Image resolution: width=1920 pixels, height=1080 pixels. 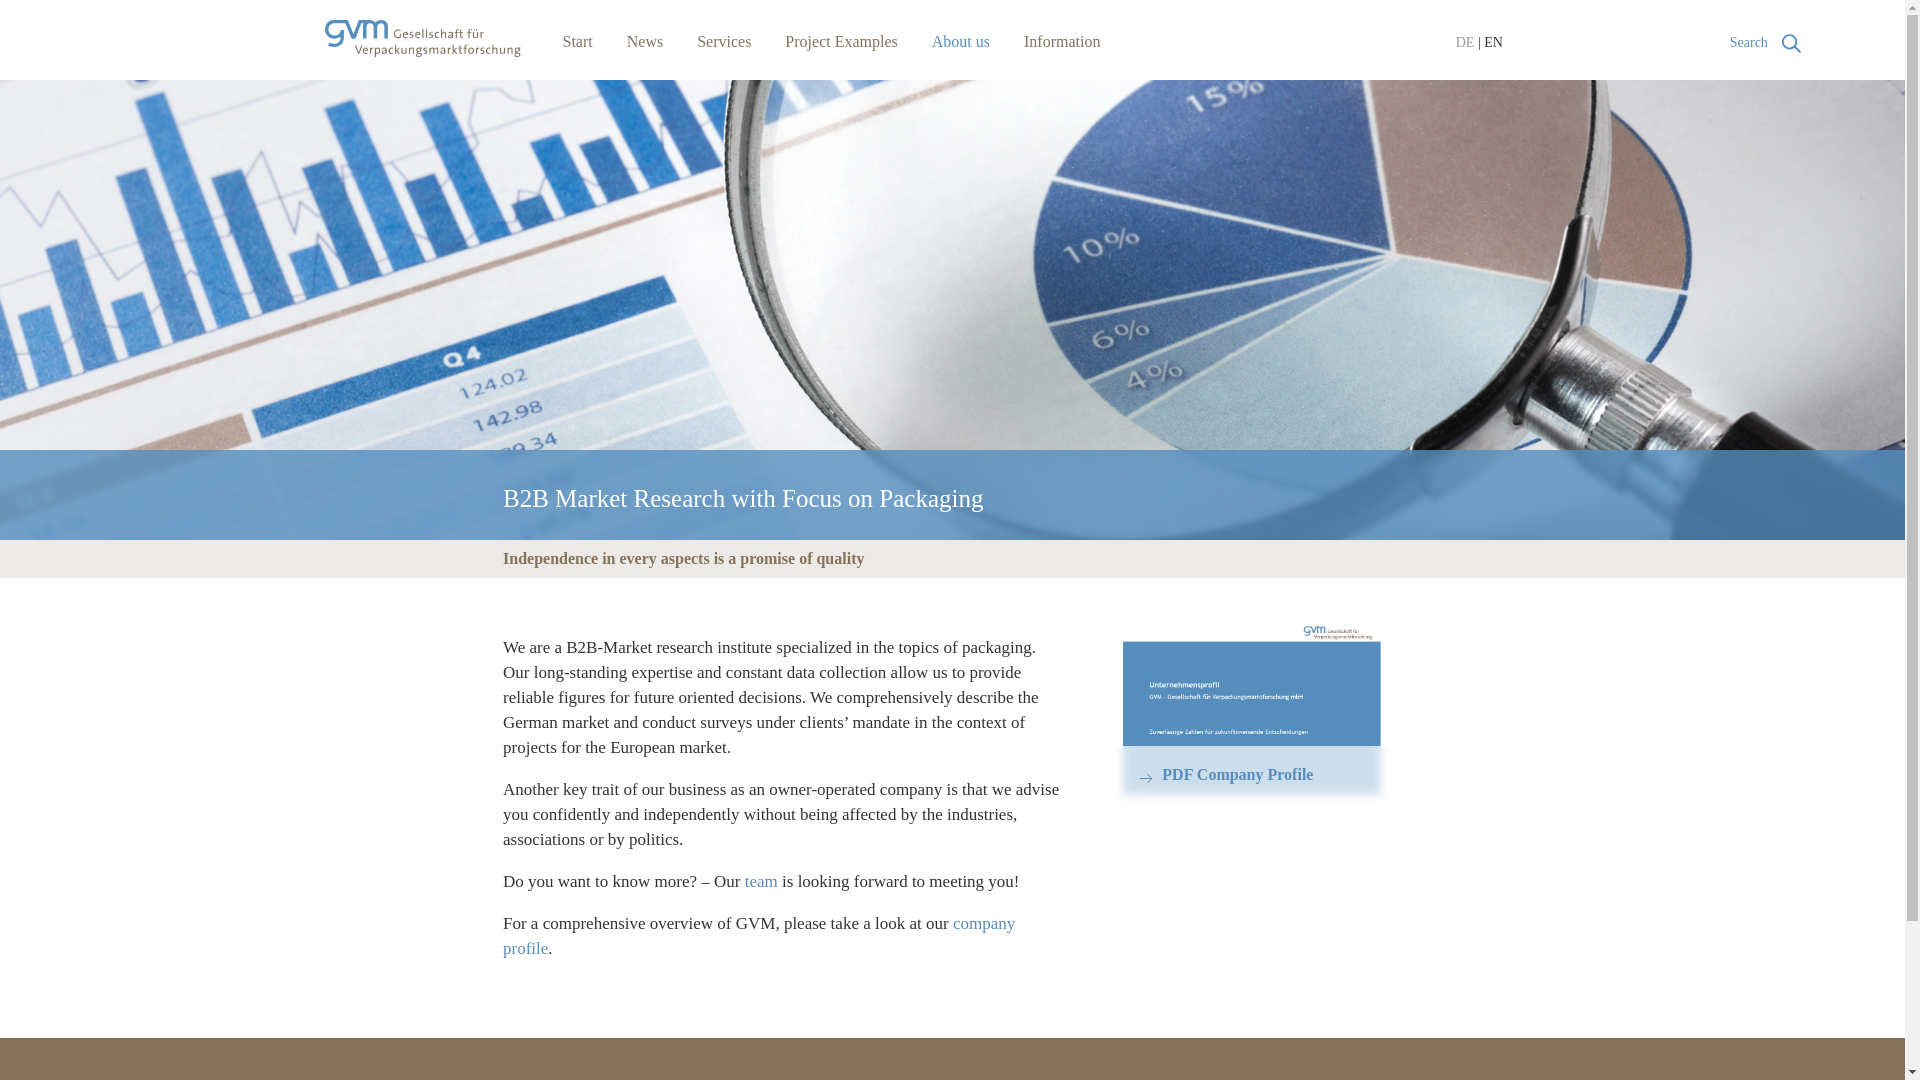 I want to click on Information, so click(x=1062, y=41).